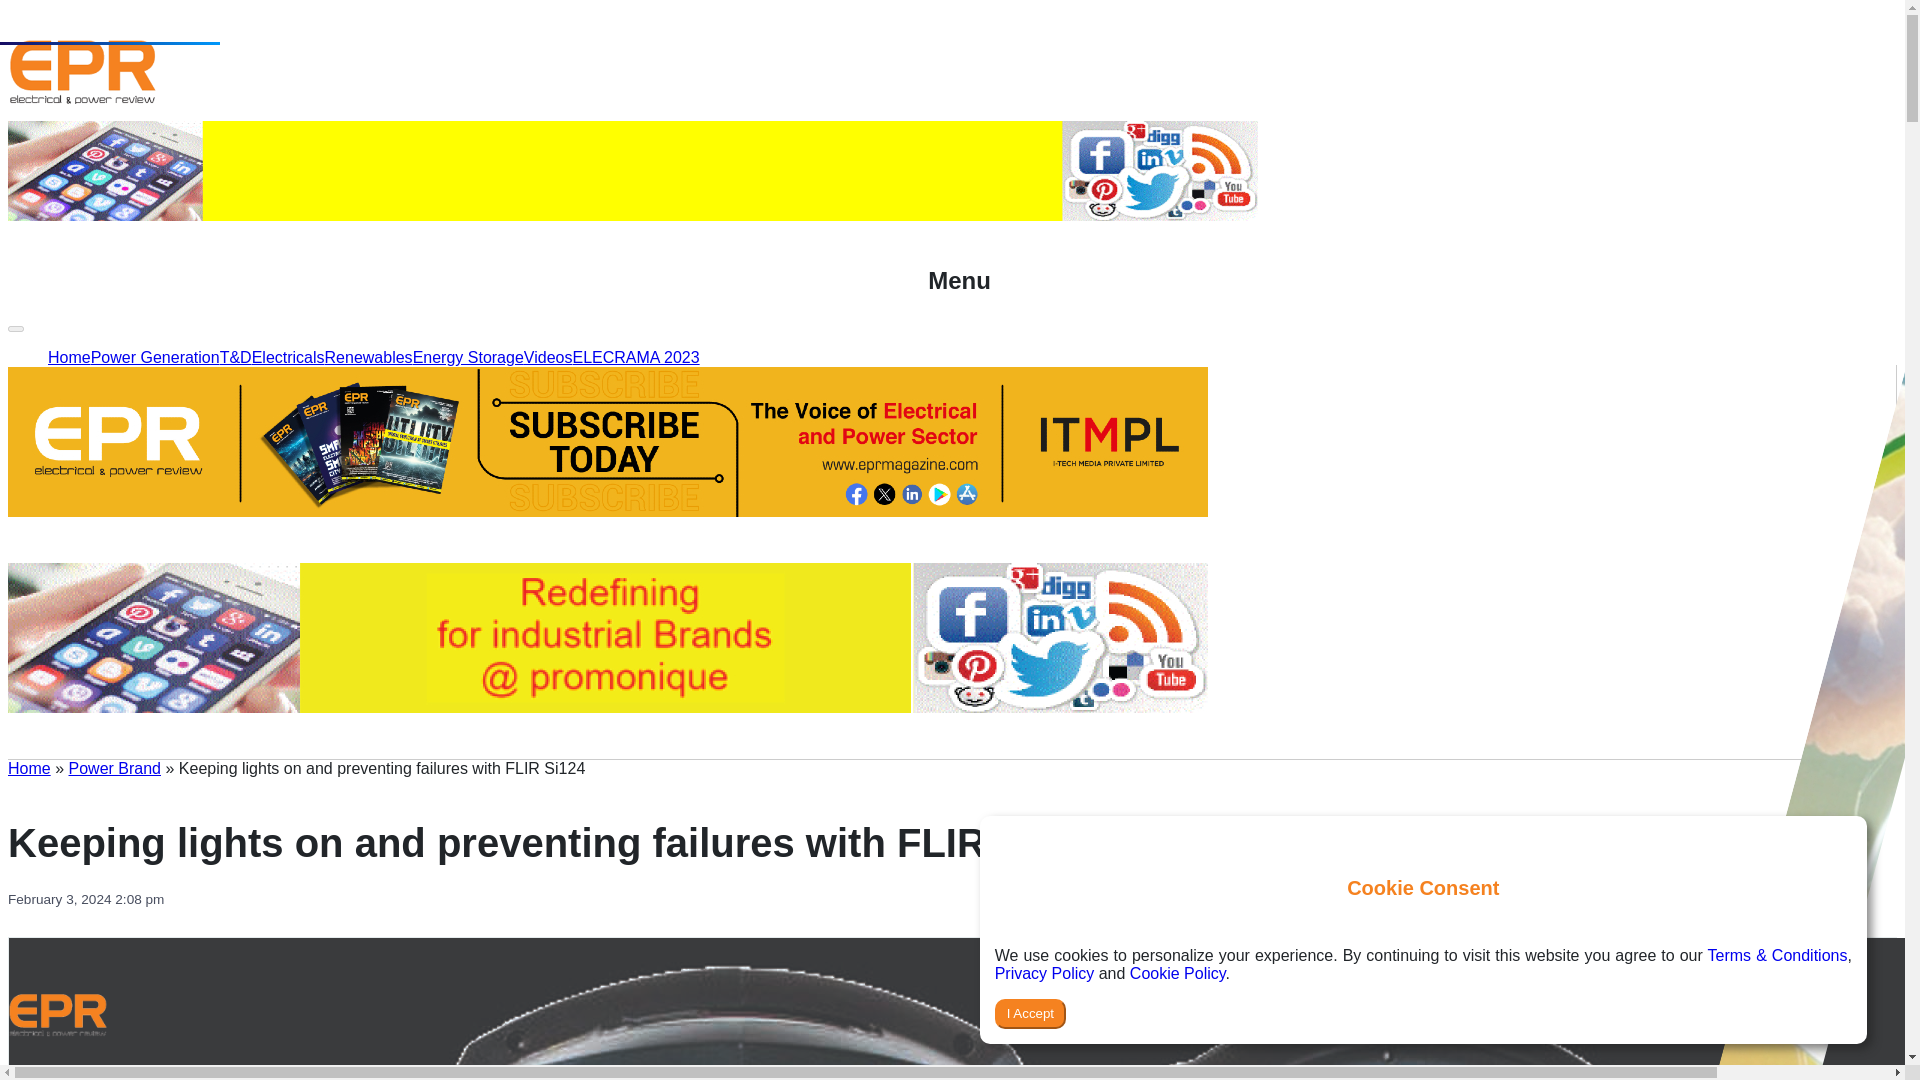 This screenshot has height=1080, width=1920. Describe the element at coordinates (29, 768) in the screenshot. I see `Home` at that location.